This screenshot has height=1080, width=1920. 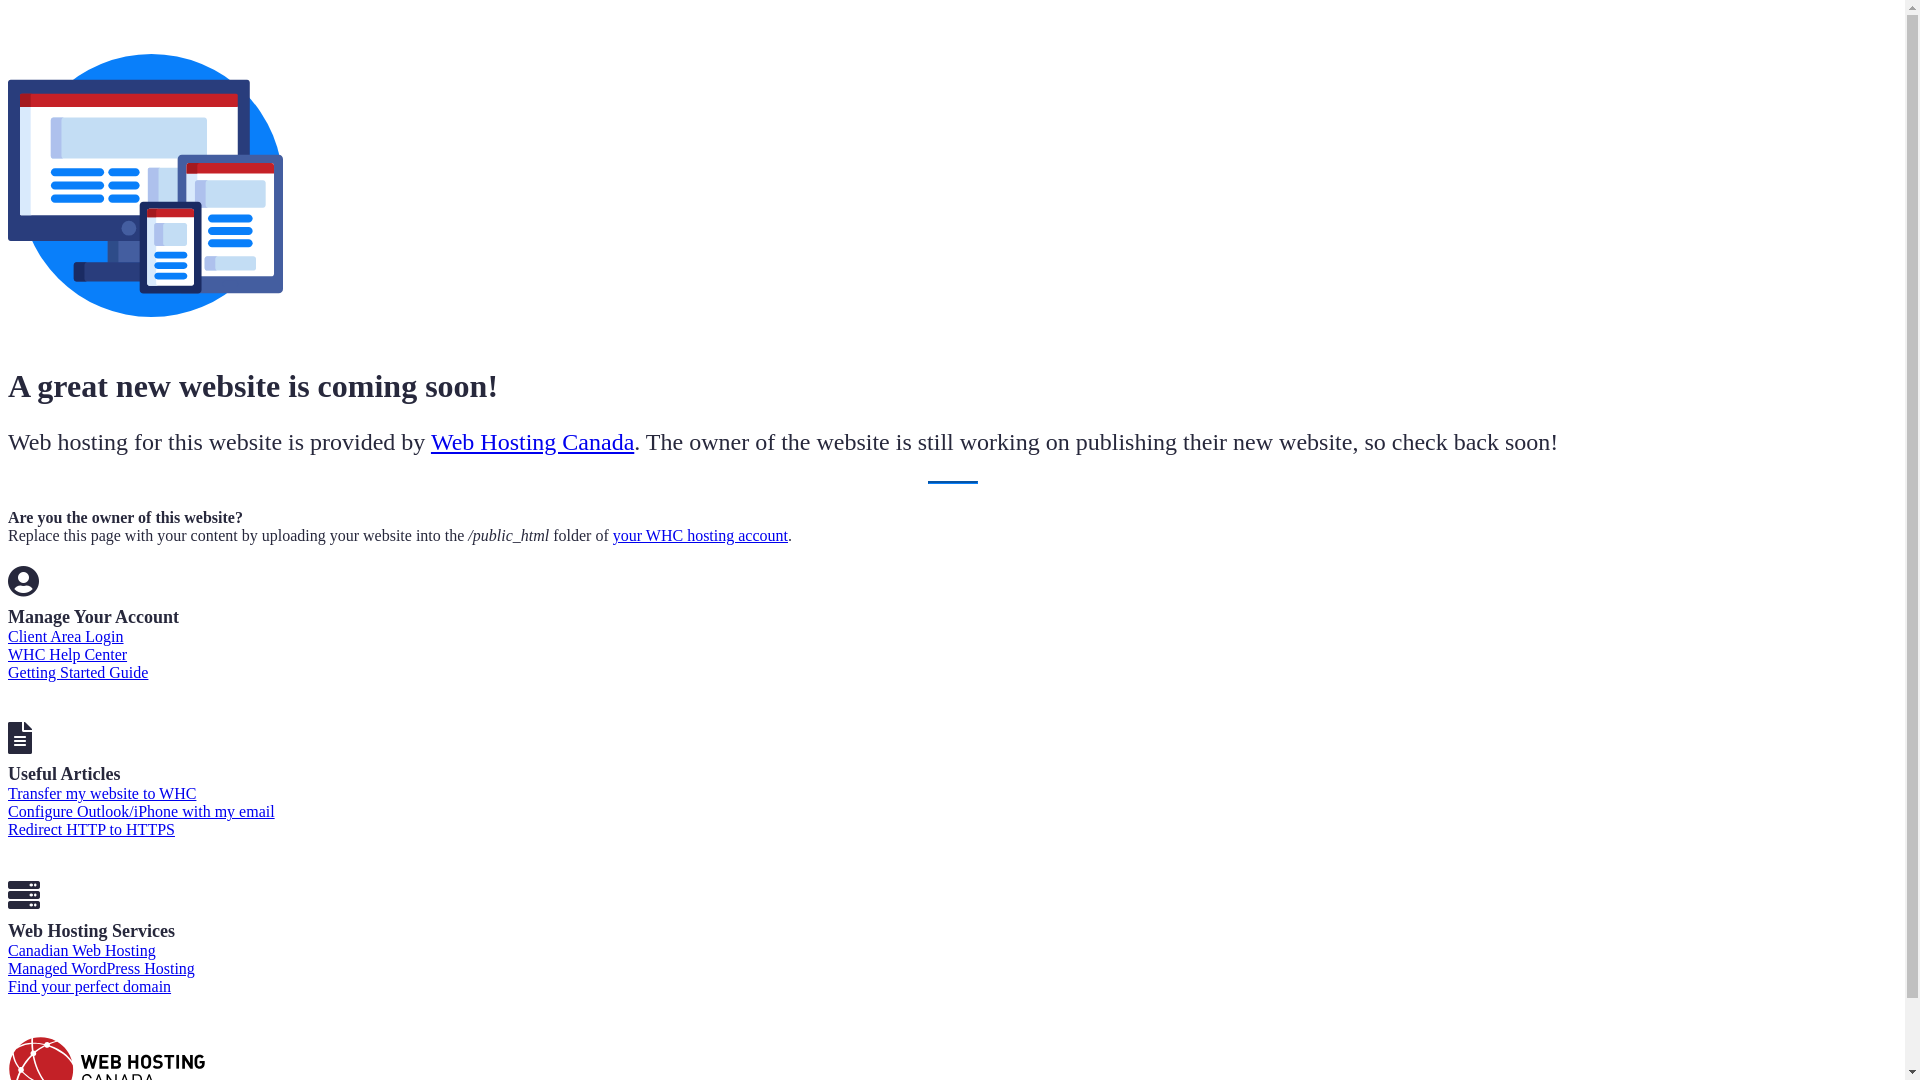 I want to click on Transfer my website to WHC, so click(x=102, y=794).